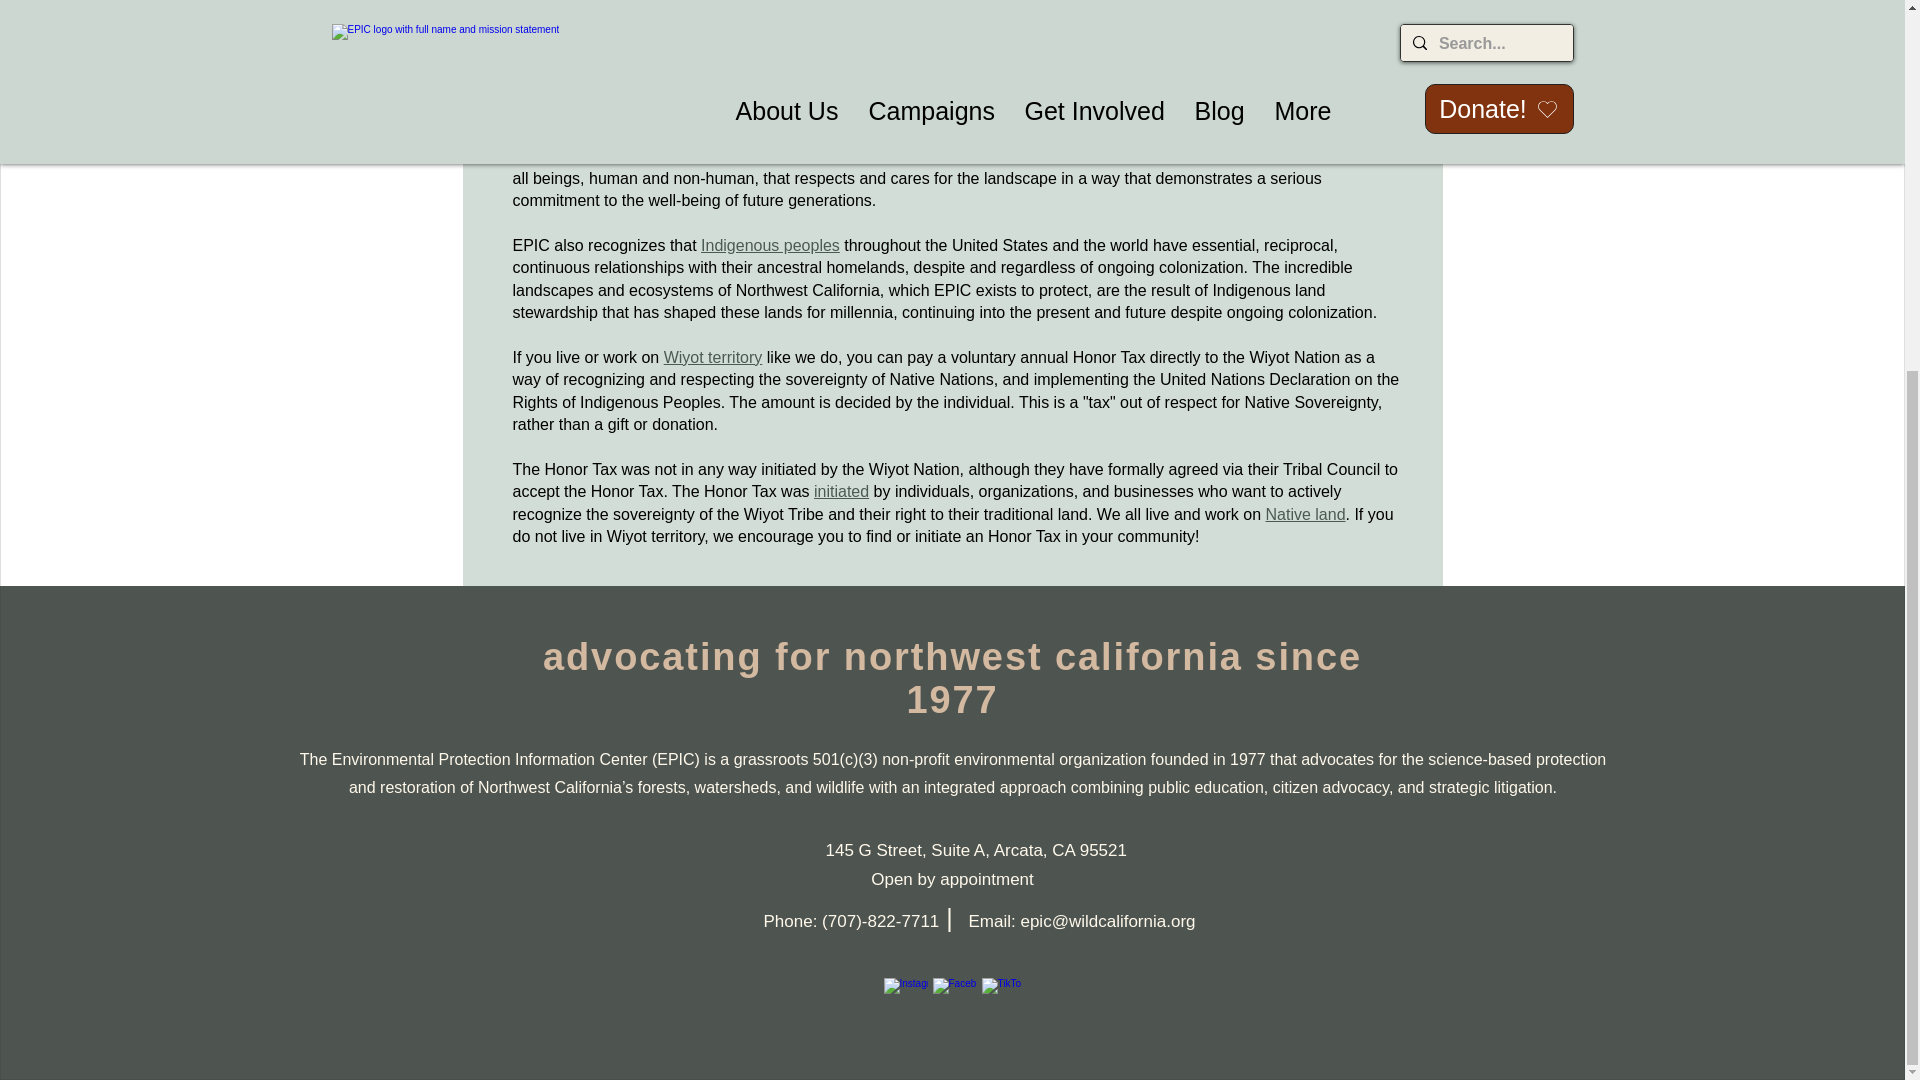 Image resolution: width=1920 pixels, height=1080 pixels. Describe the element at coordinates (584, 42) in the screenshot. I see `coast redwood trees` at that location.